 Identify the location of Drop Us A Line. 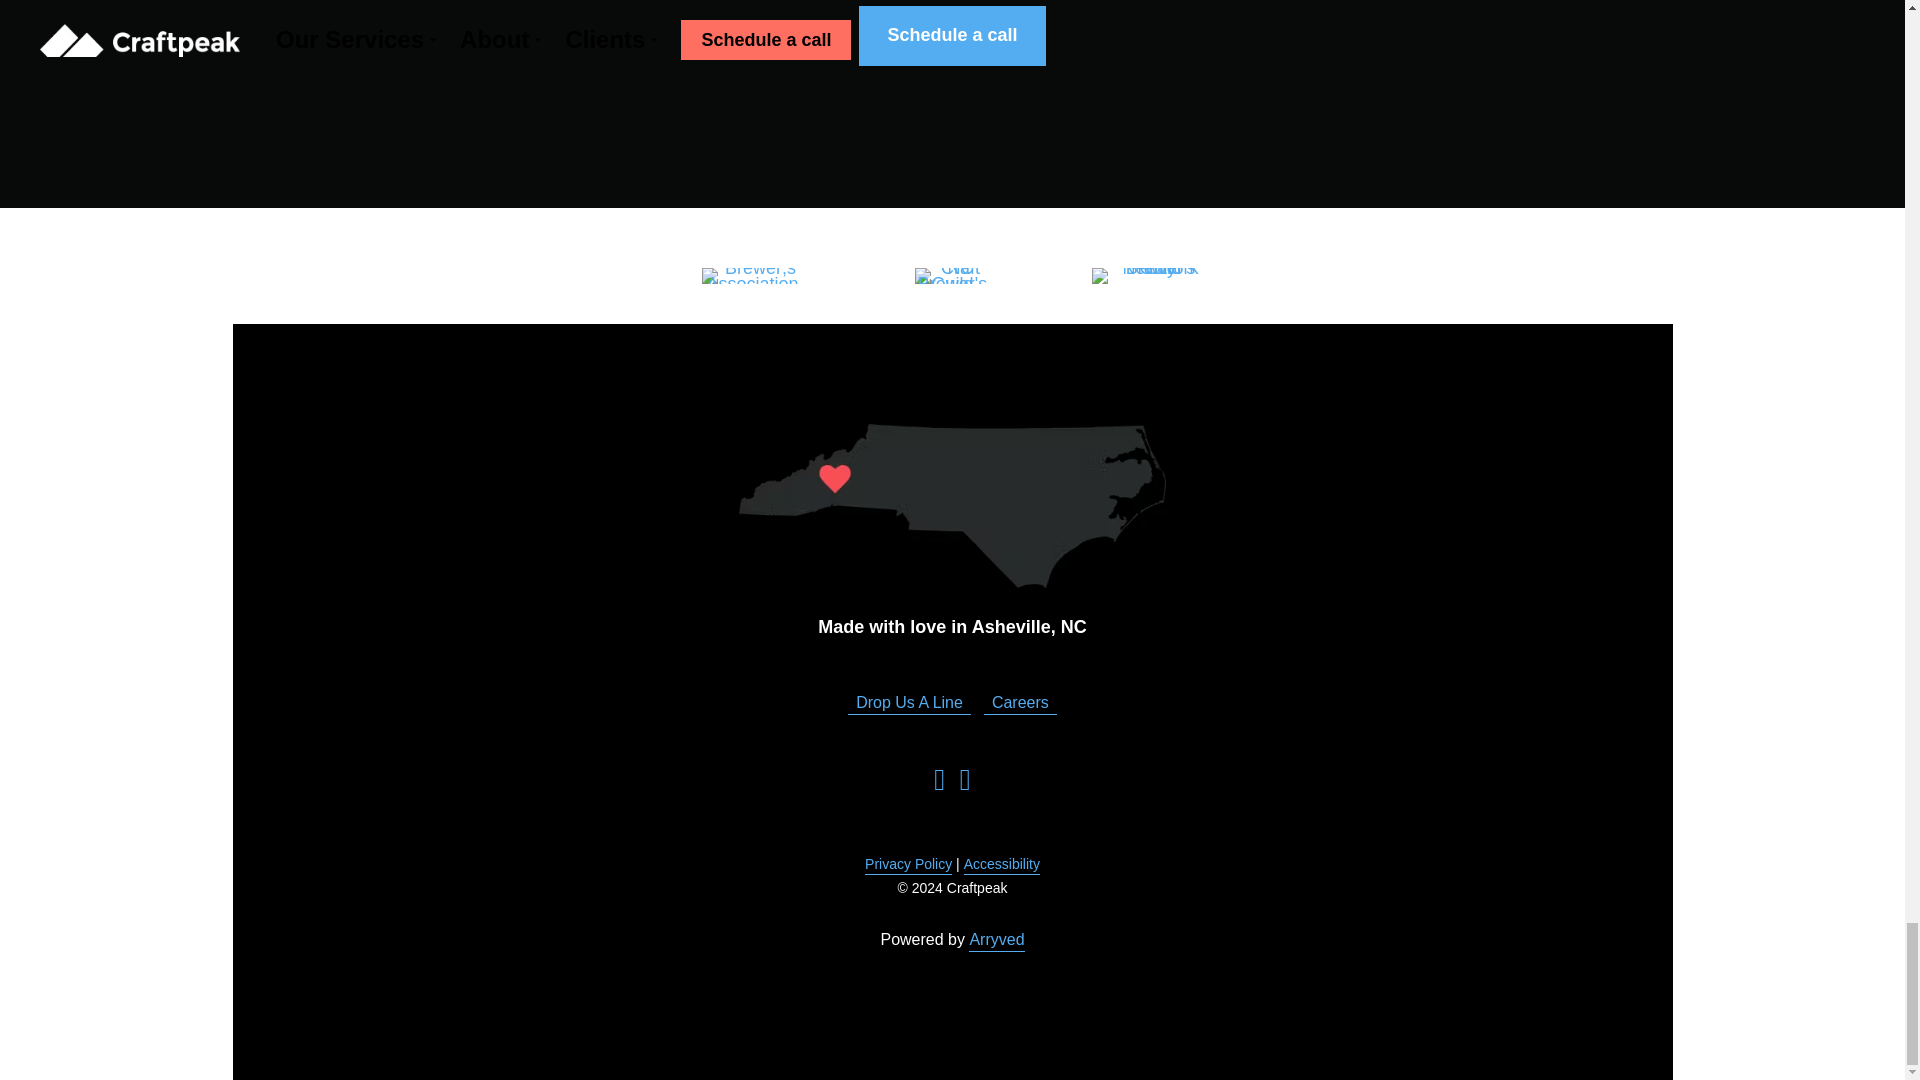
(910, 702).